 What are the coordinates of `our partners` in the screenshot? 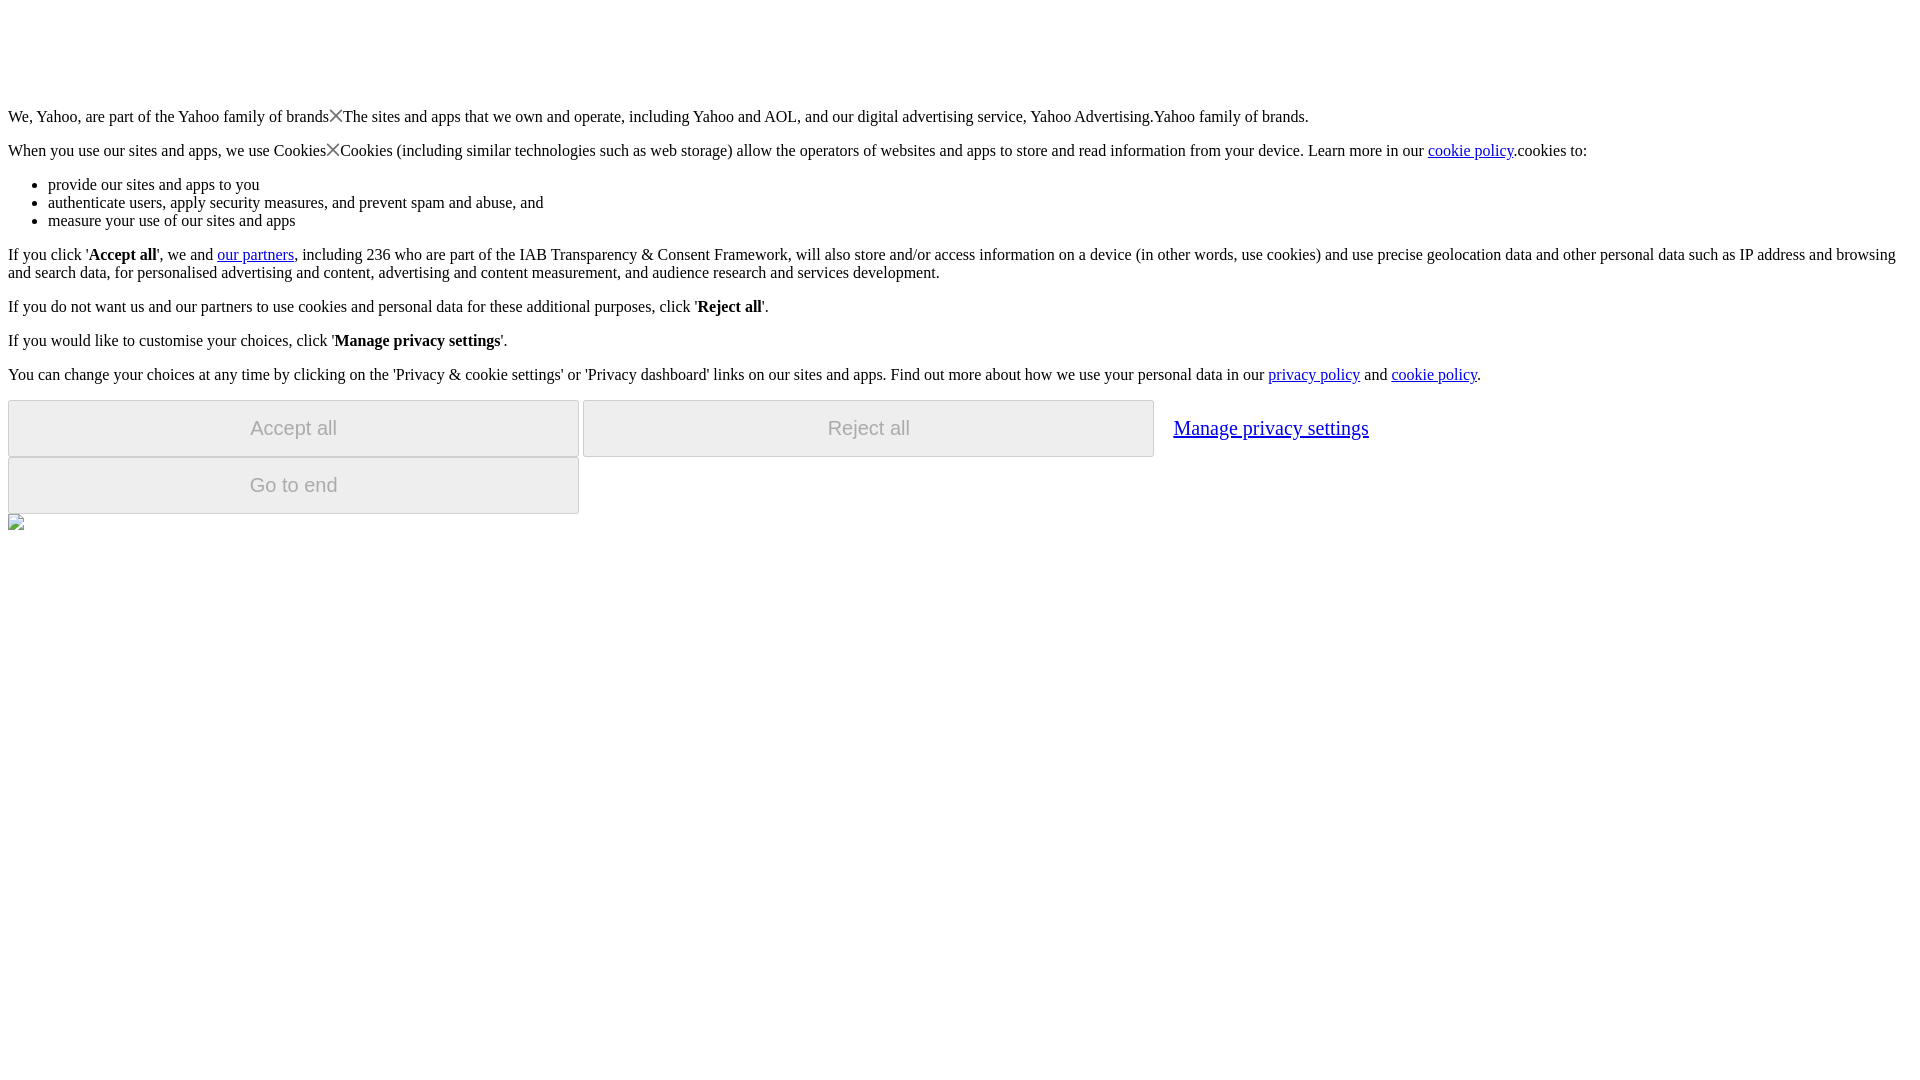 It's located at (254, 254).